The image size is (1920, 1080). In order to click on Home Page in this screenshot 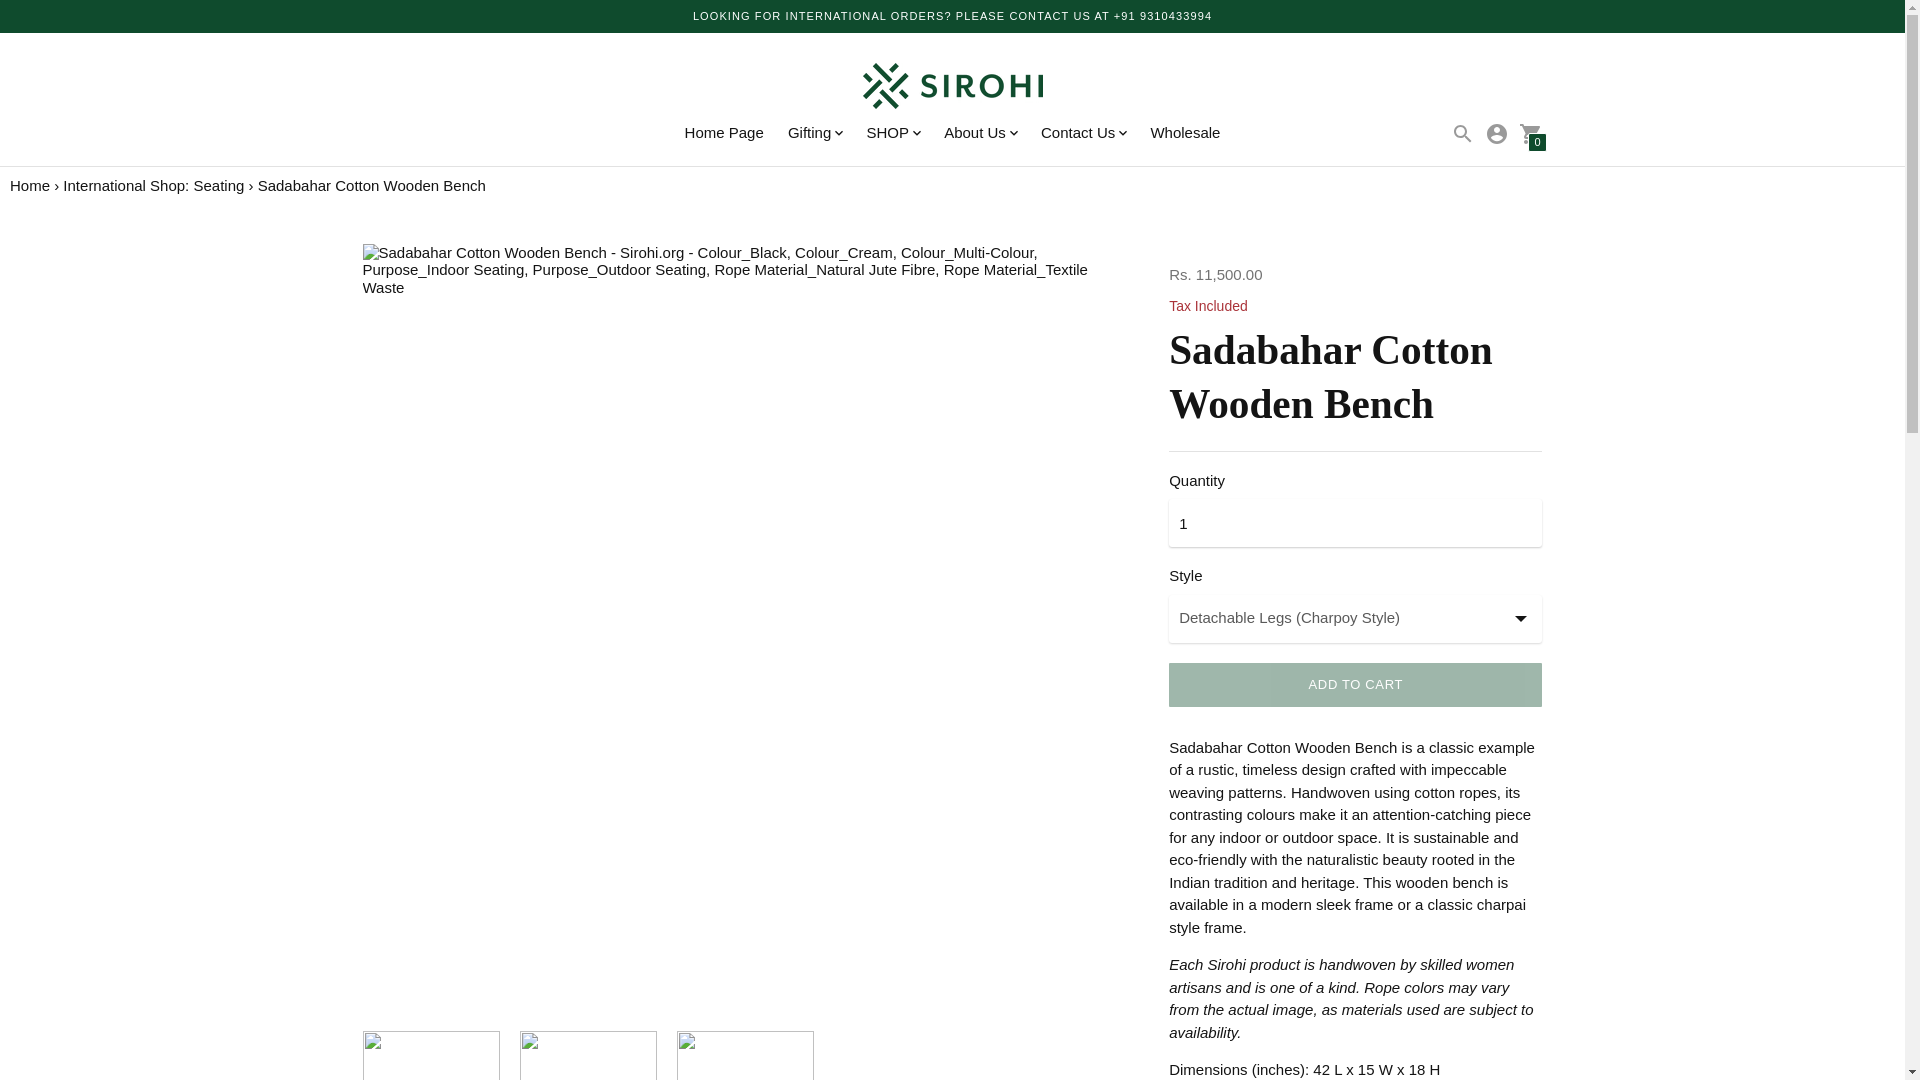, I will do `click(724, 132)`.